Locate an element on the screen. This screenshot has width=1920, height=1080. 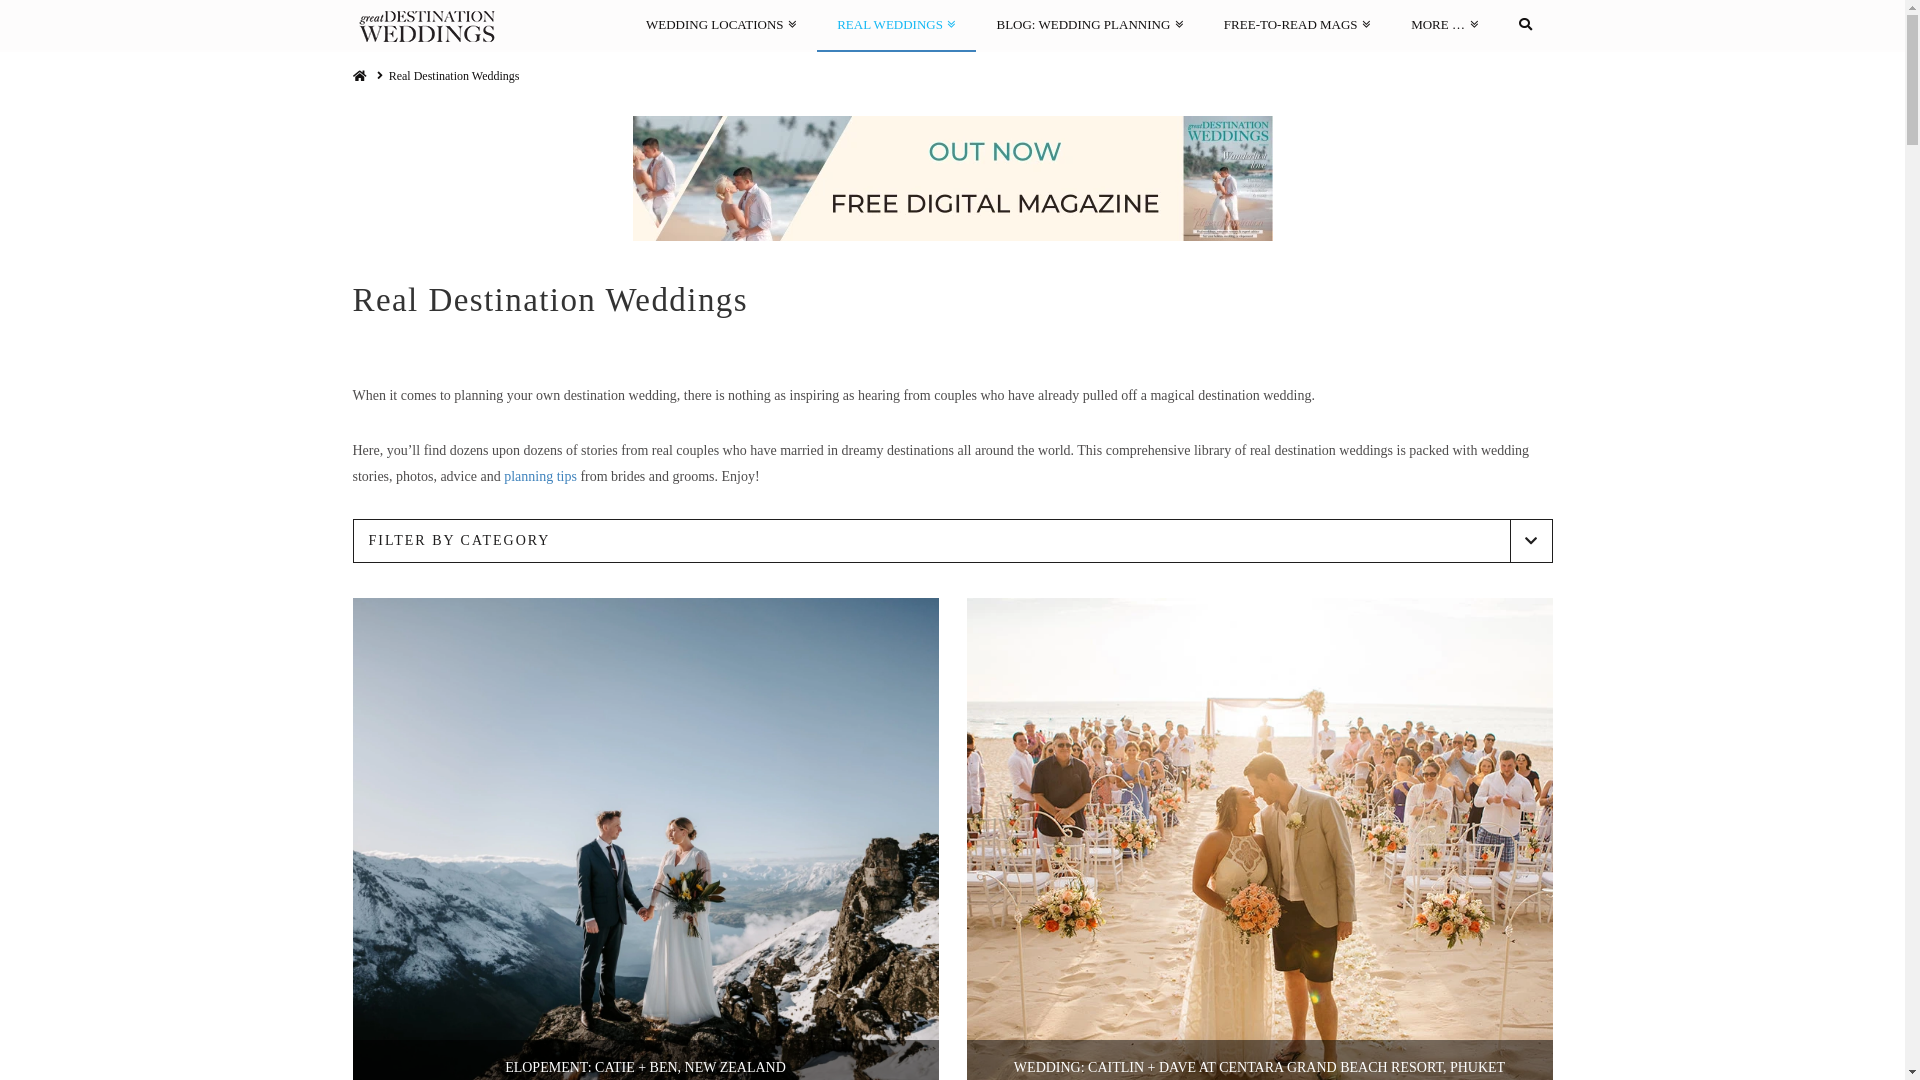
FREE-TO-READ MAGS is located at coordinates (1298, 25).